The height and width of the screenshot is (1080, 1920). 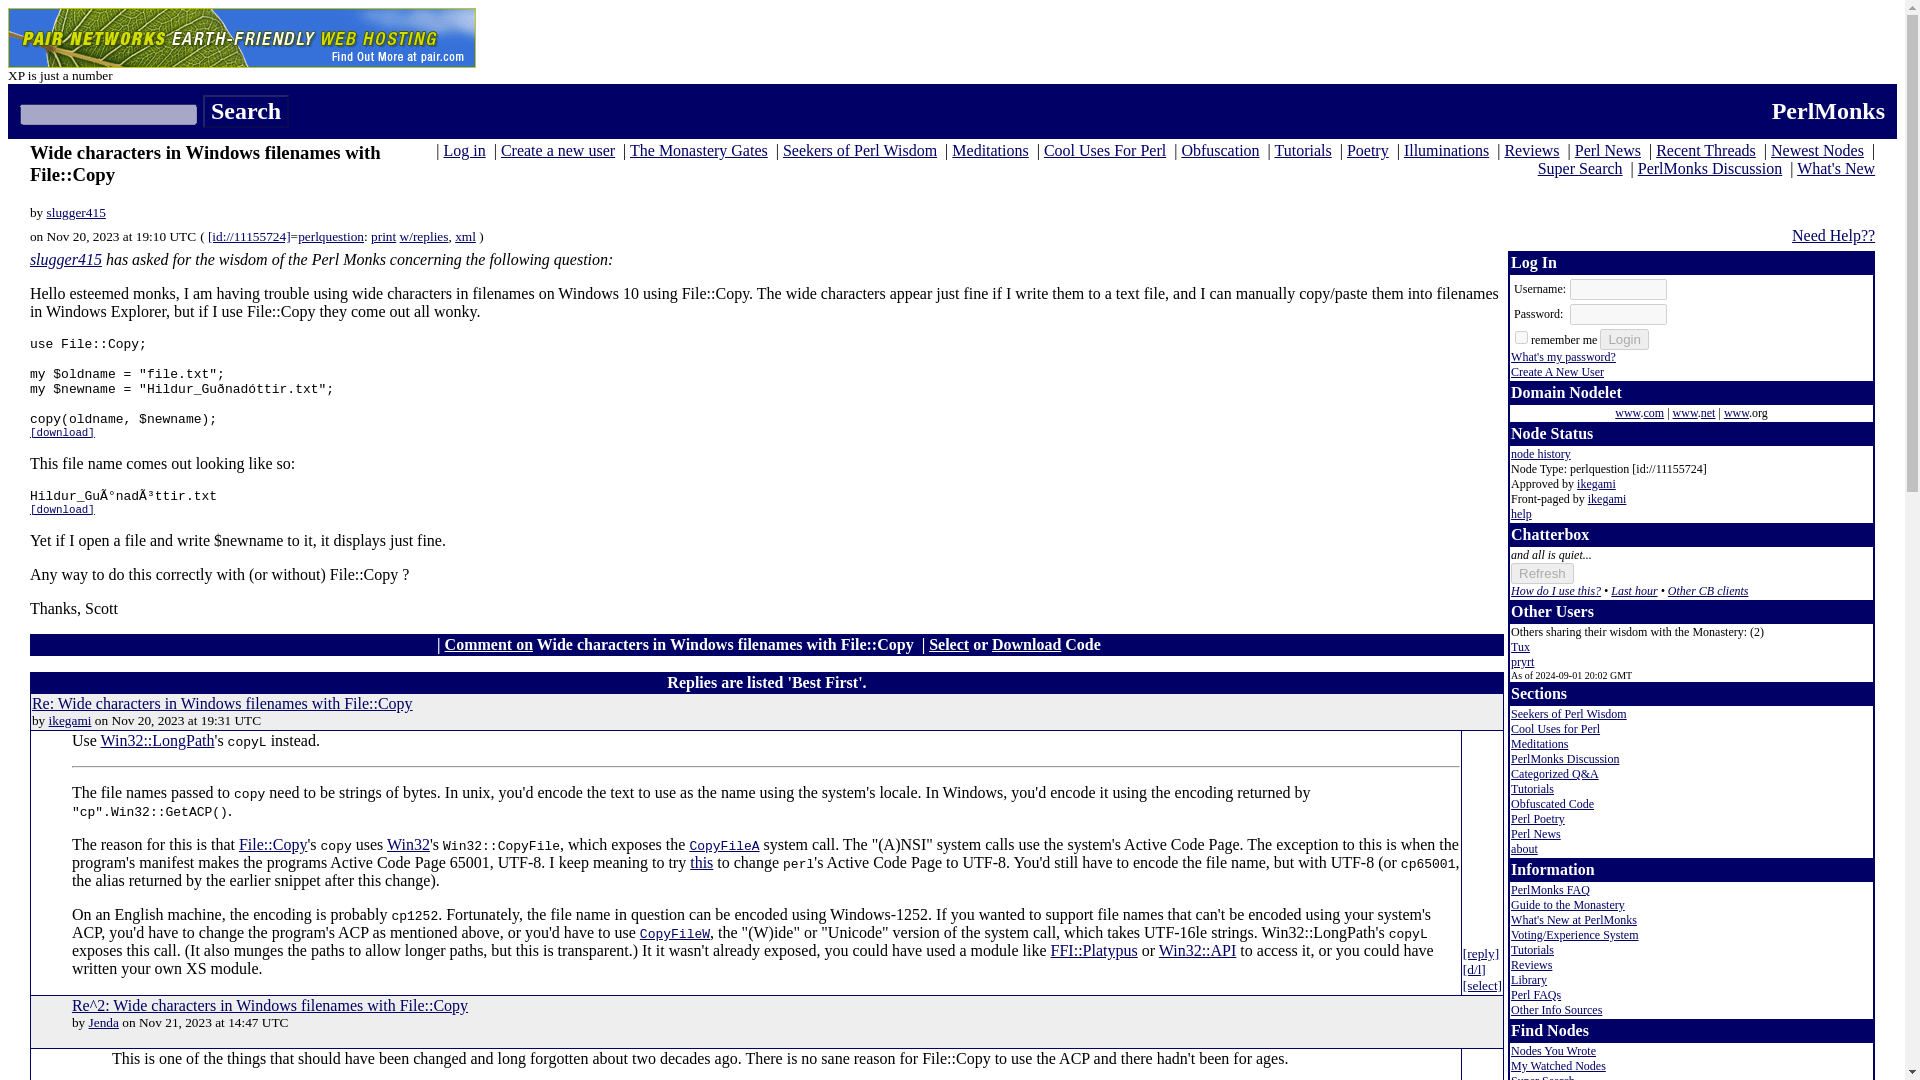 I want to click on Newest Nodes, so click(x=1817, y=150).